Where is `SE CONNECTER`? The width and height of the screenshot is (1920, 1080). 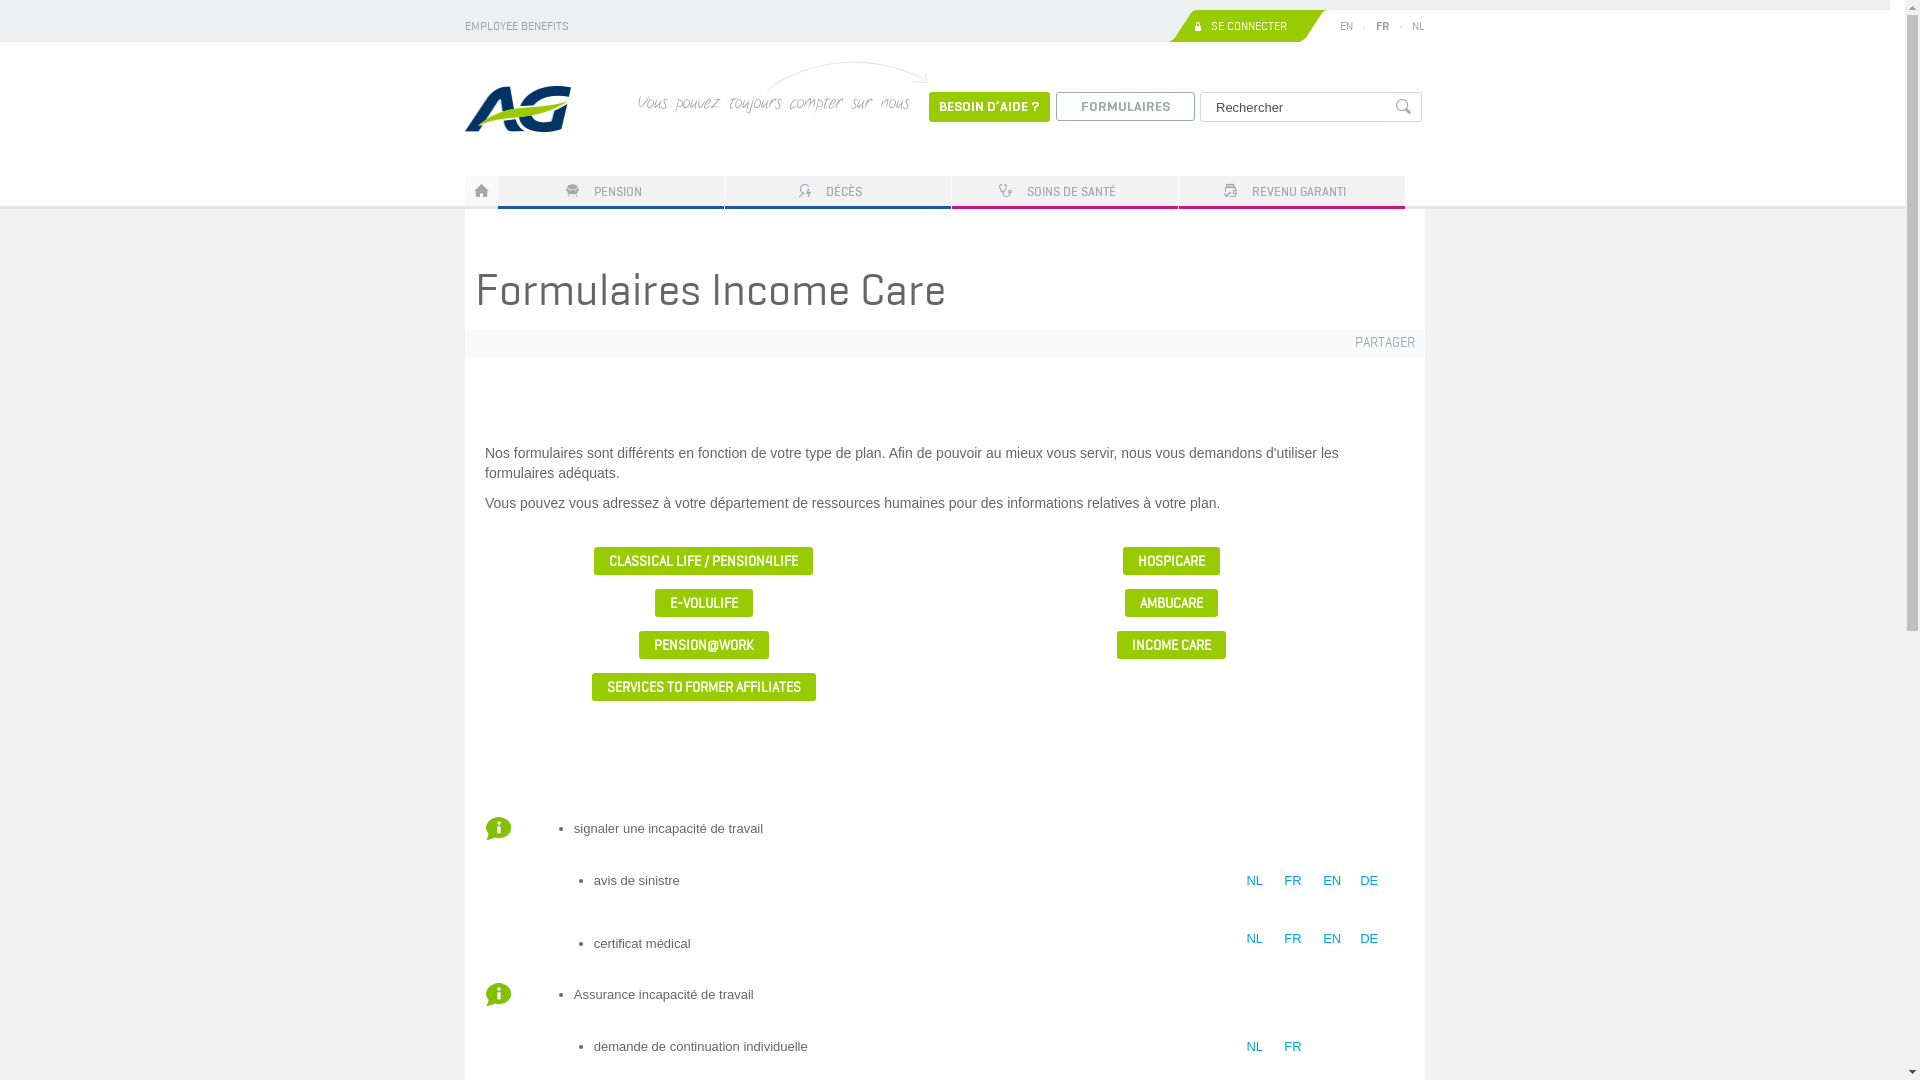 SE CONNECTER is located at coordinates (1249, 26).